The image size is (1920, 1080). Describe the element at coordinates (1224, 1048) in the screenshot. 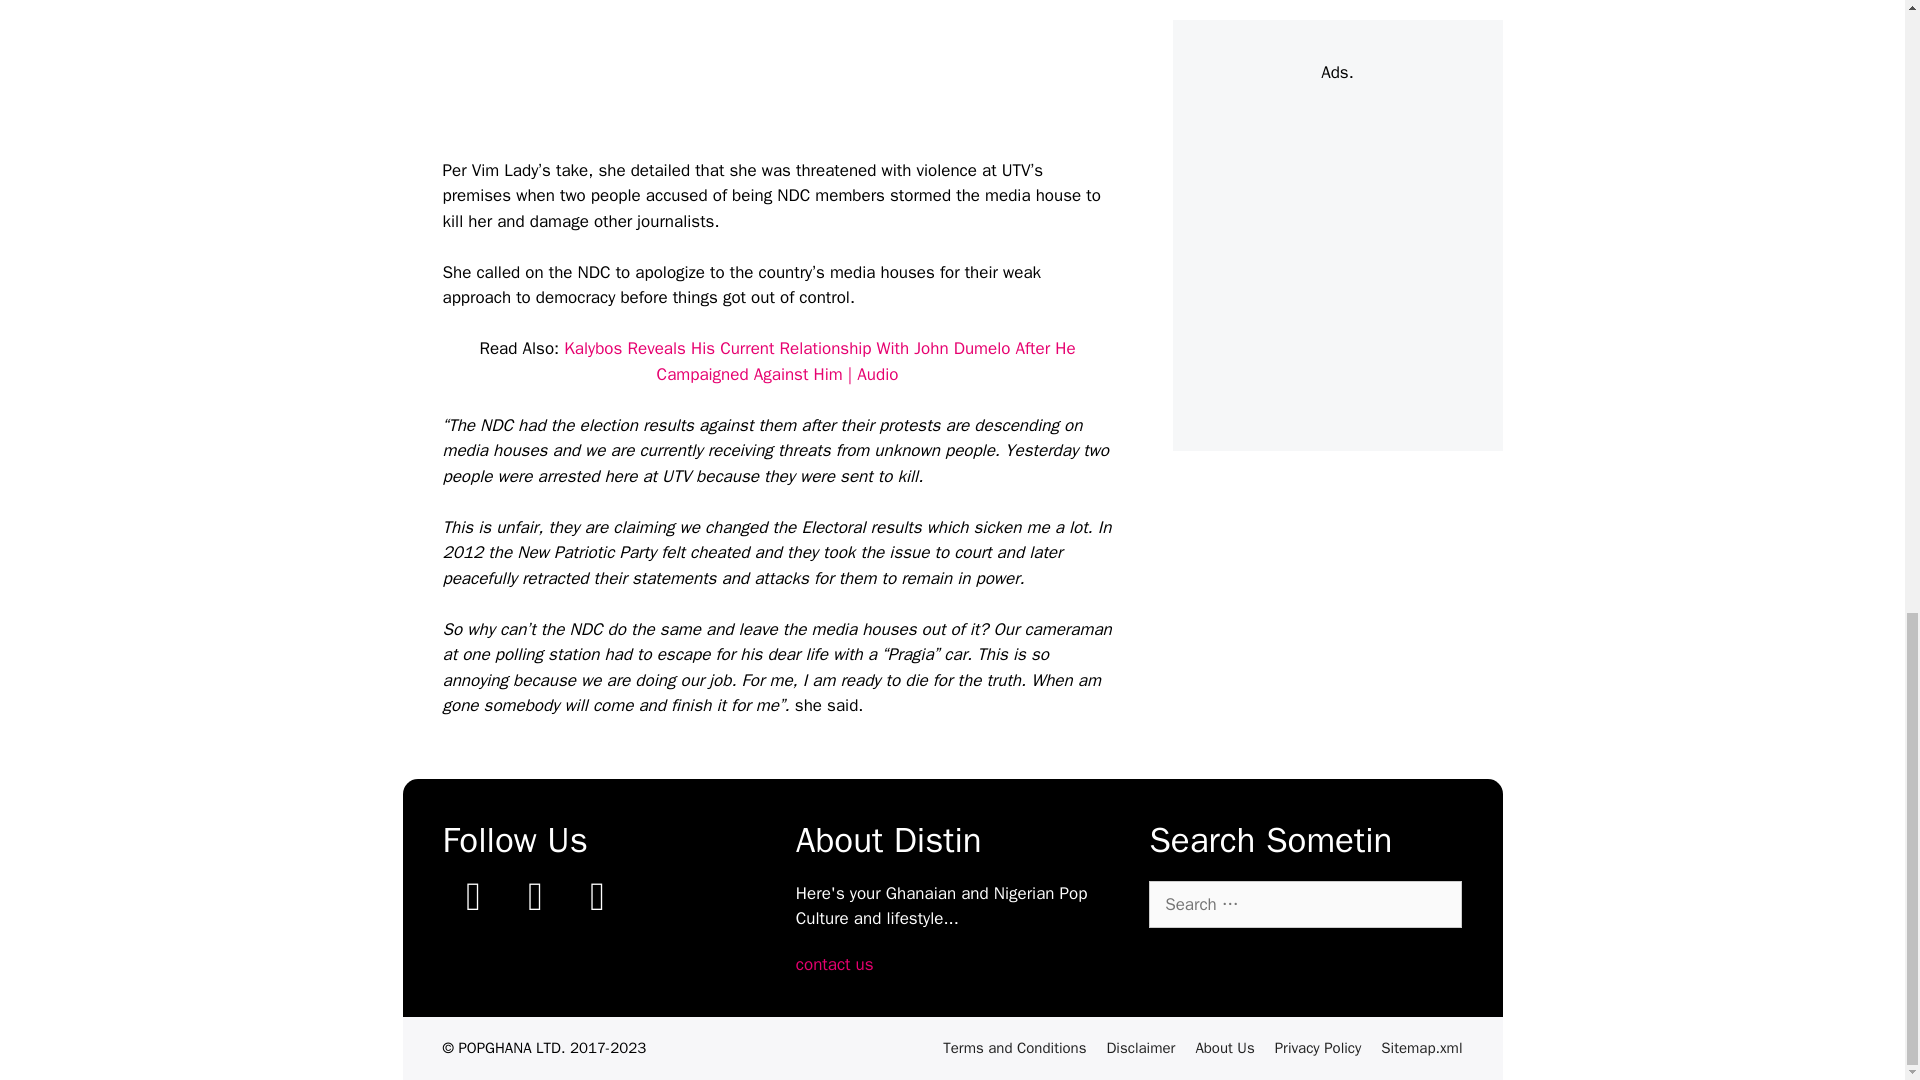

I see `About Us` at that location.